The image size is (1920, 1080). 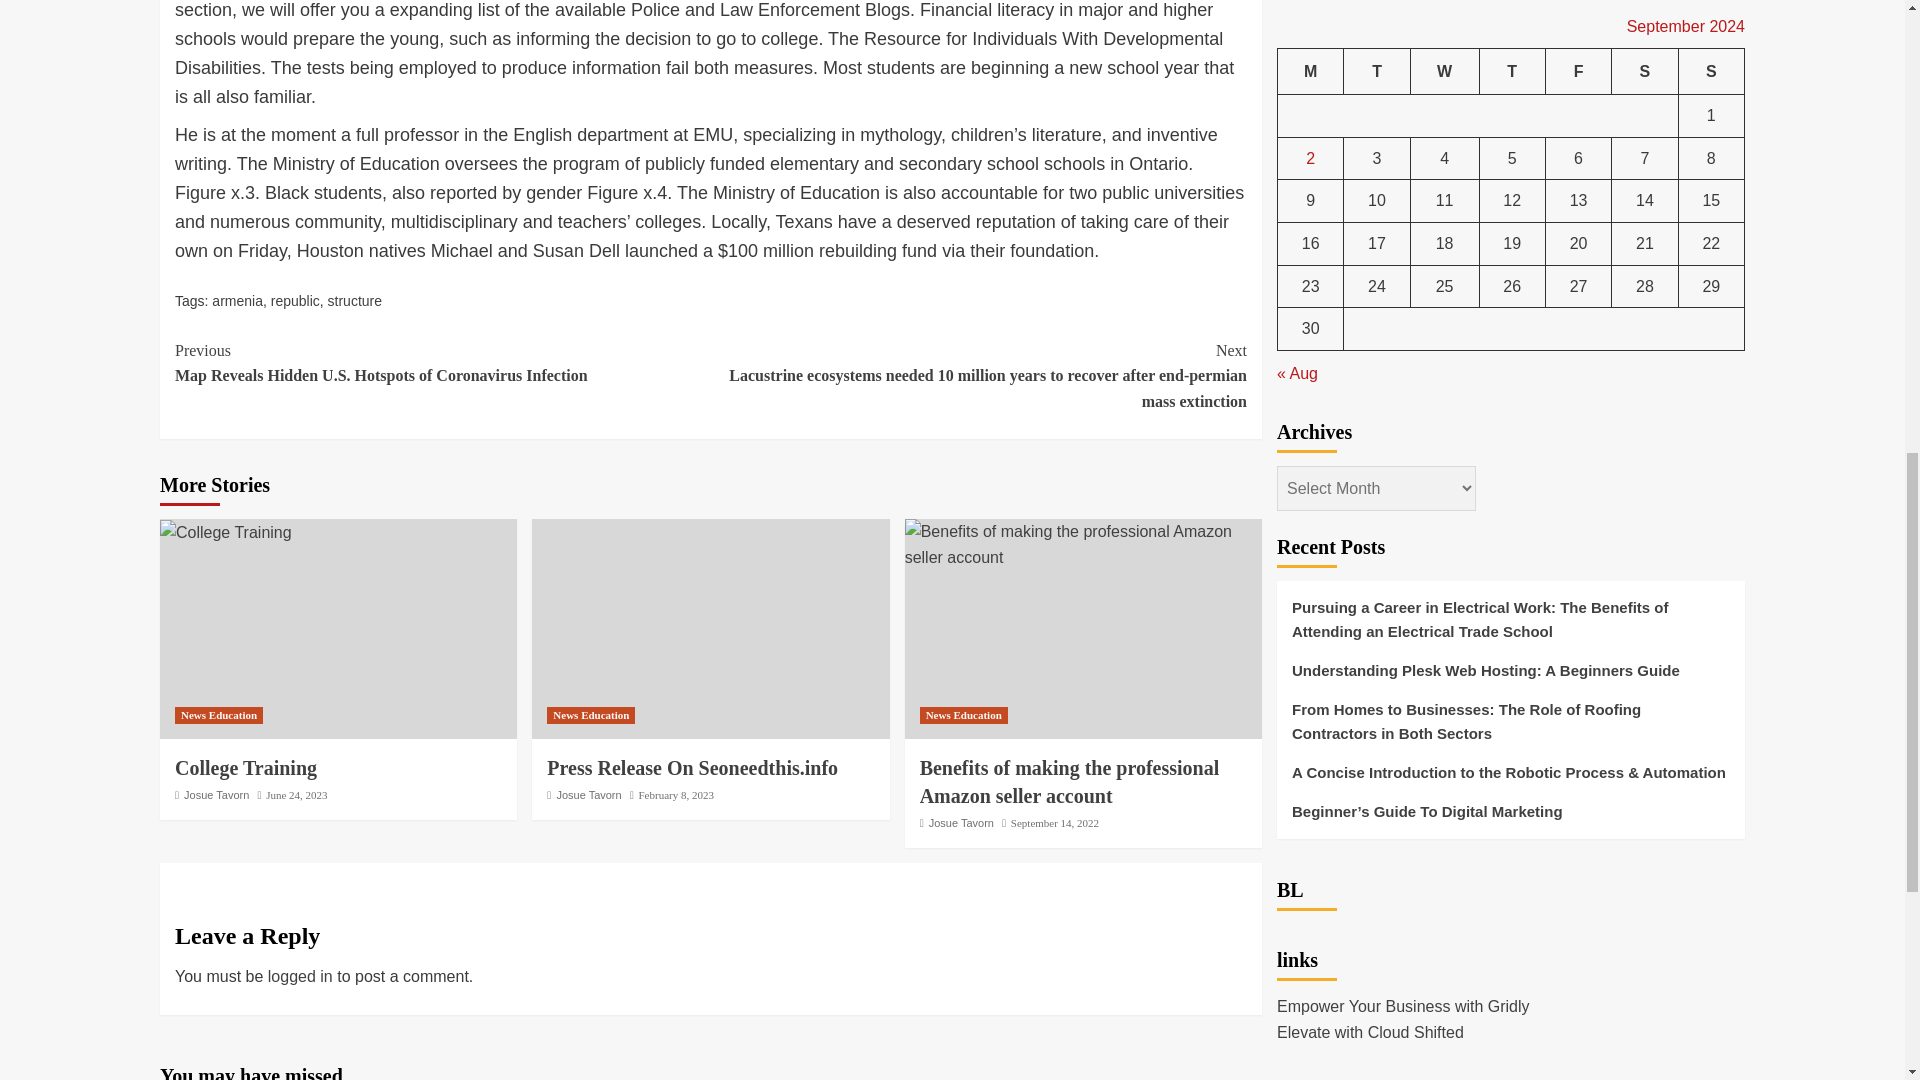 I want to click on Press Release On Seoneedthis.info, so click(x=692, y=768).